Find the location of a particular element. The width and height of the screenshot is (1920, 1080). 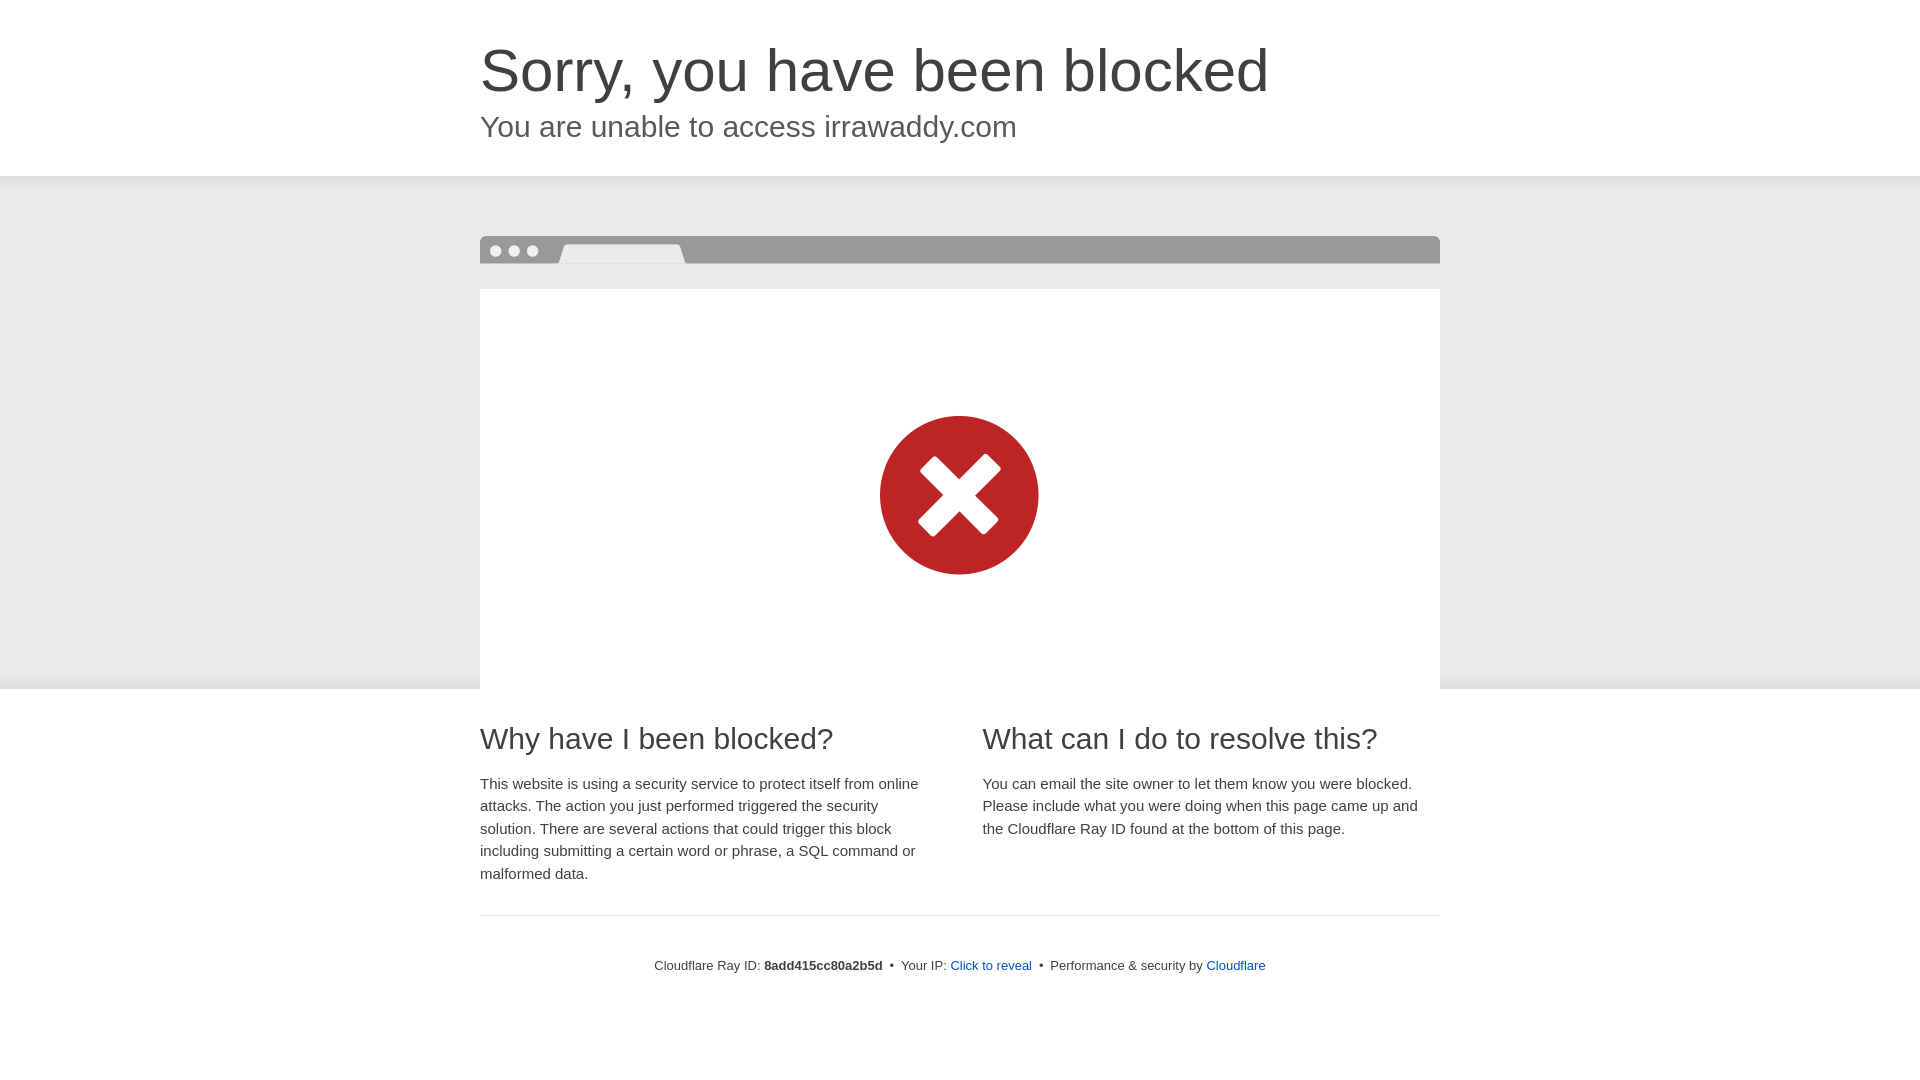

Cloudflare is located at coordinates (1235, 965).